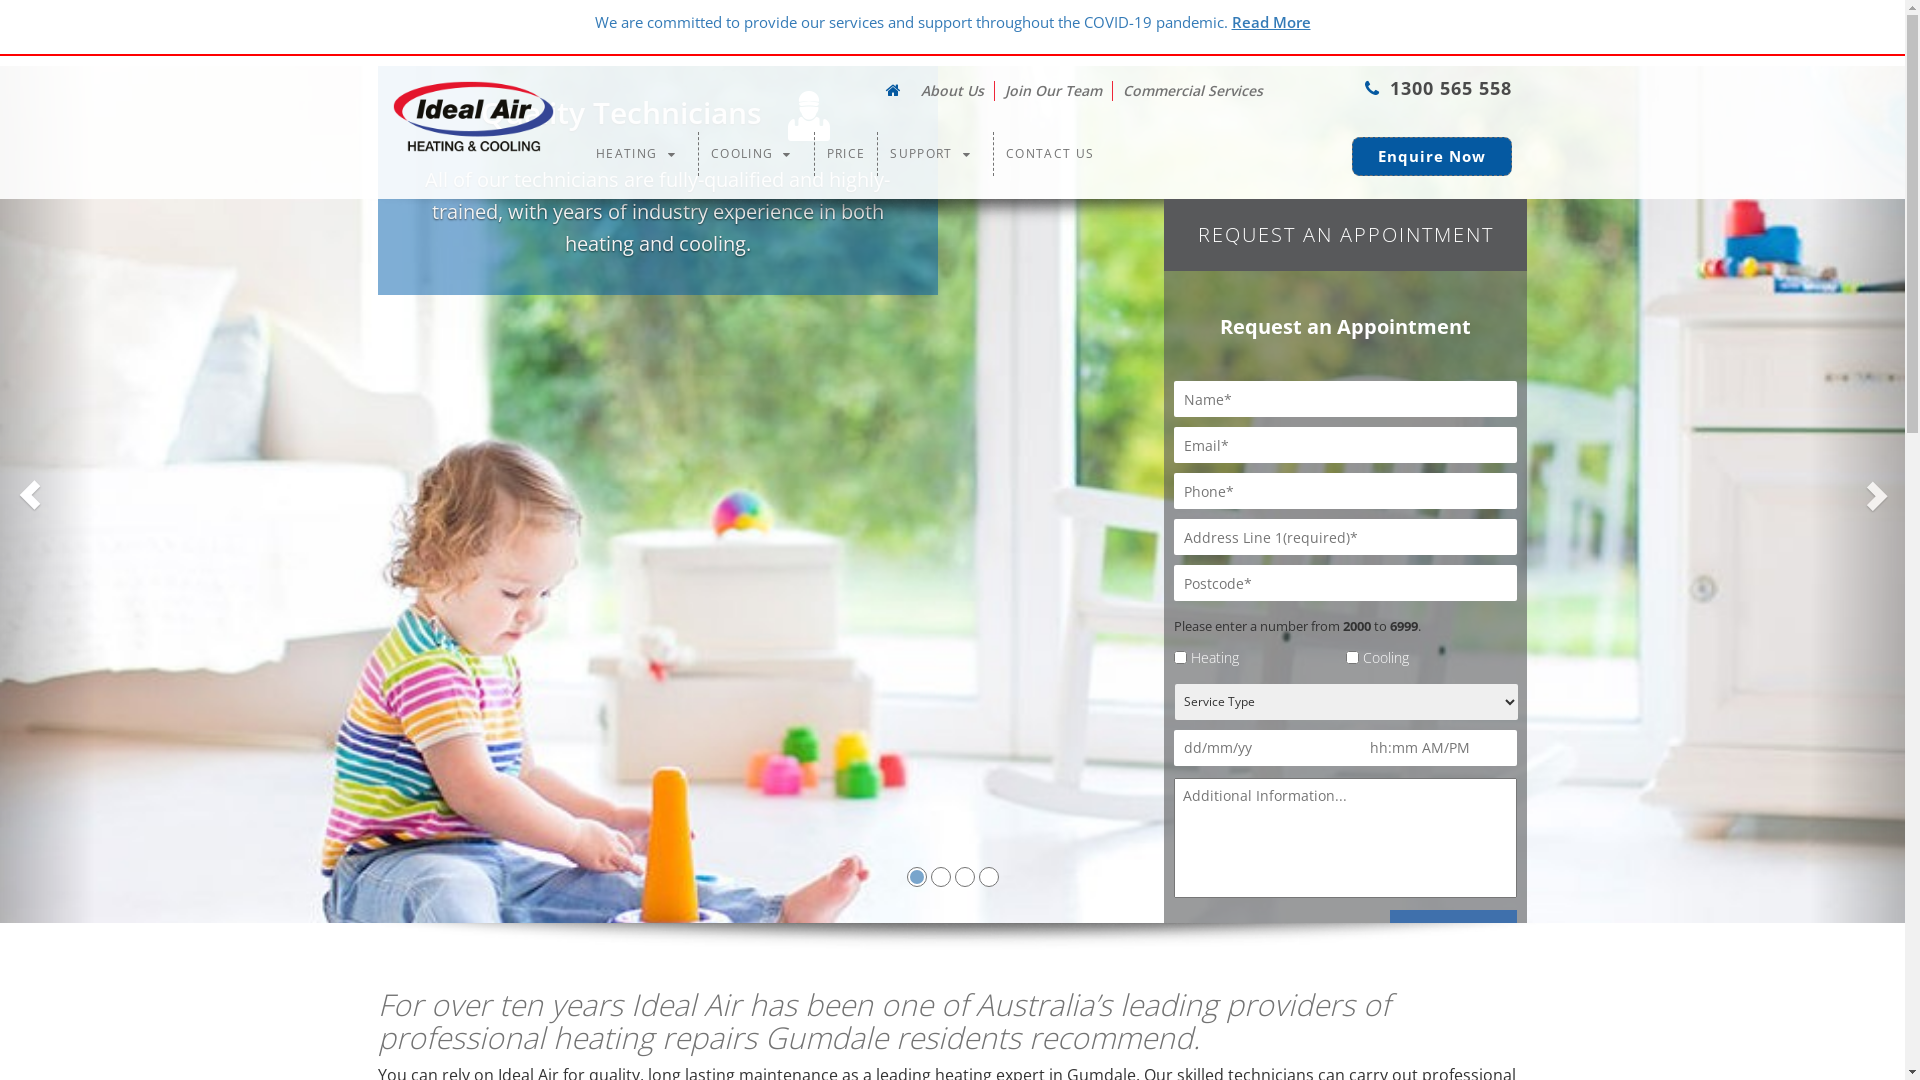 This screenshot has height=1080, width=1920. Describe the element at coordinates (1432, 156) in the screenshot. I see `Enquire Now` at that location.